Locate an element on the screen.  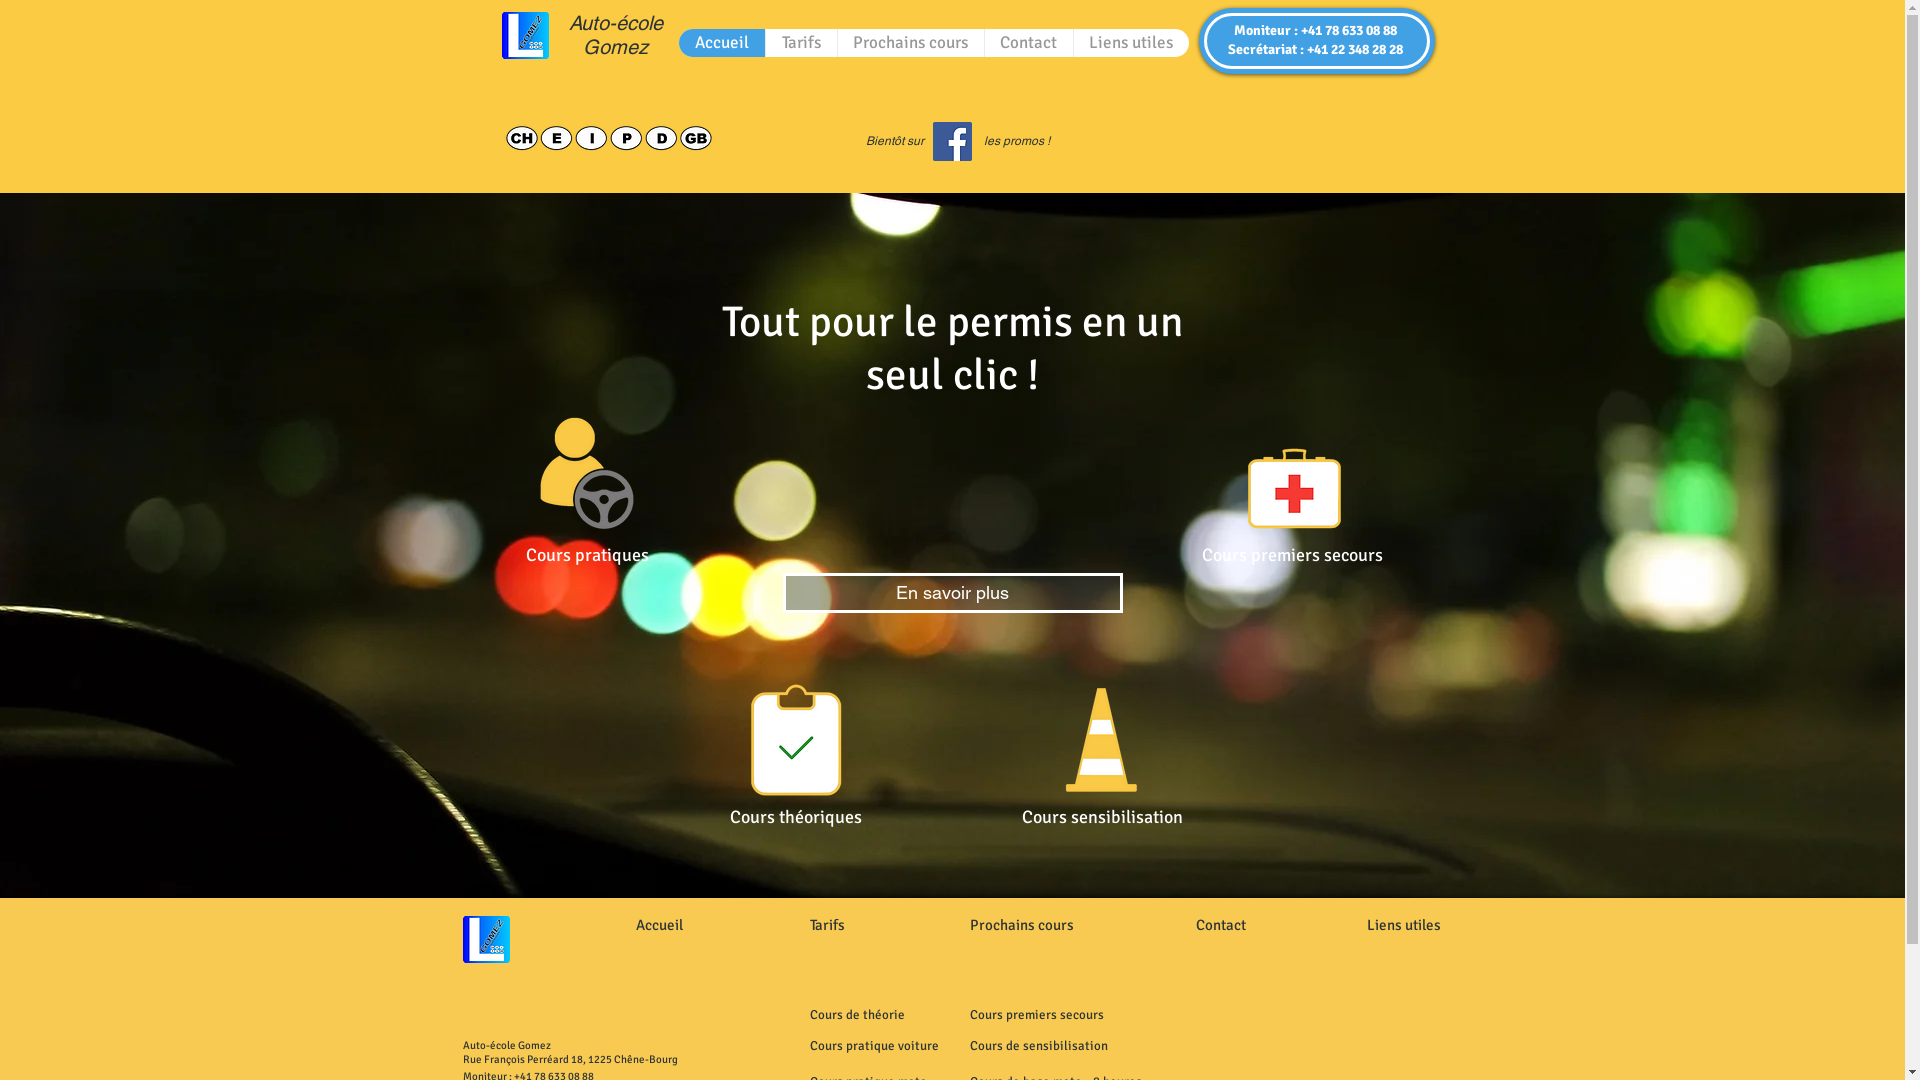
ecours is located at coordinates (1358, 555).